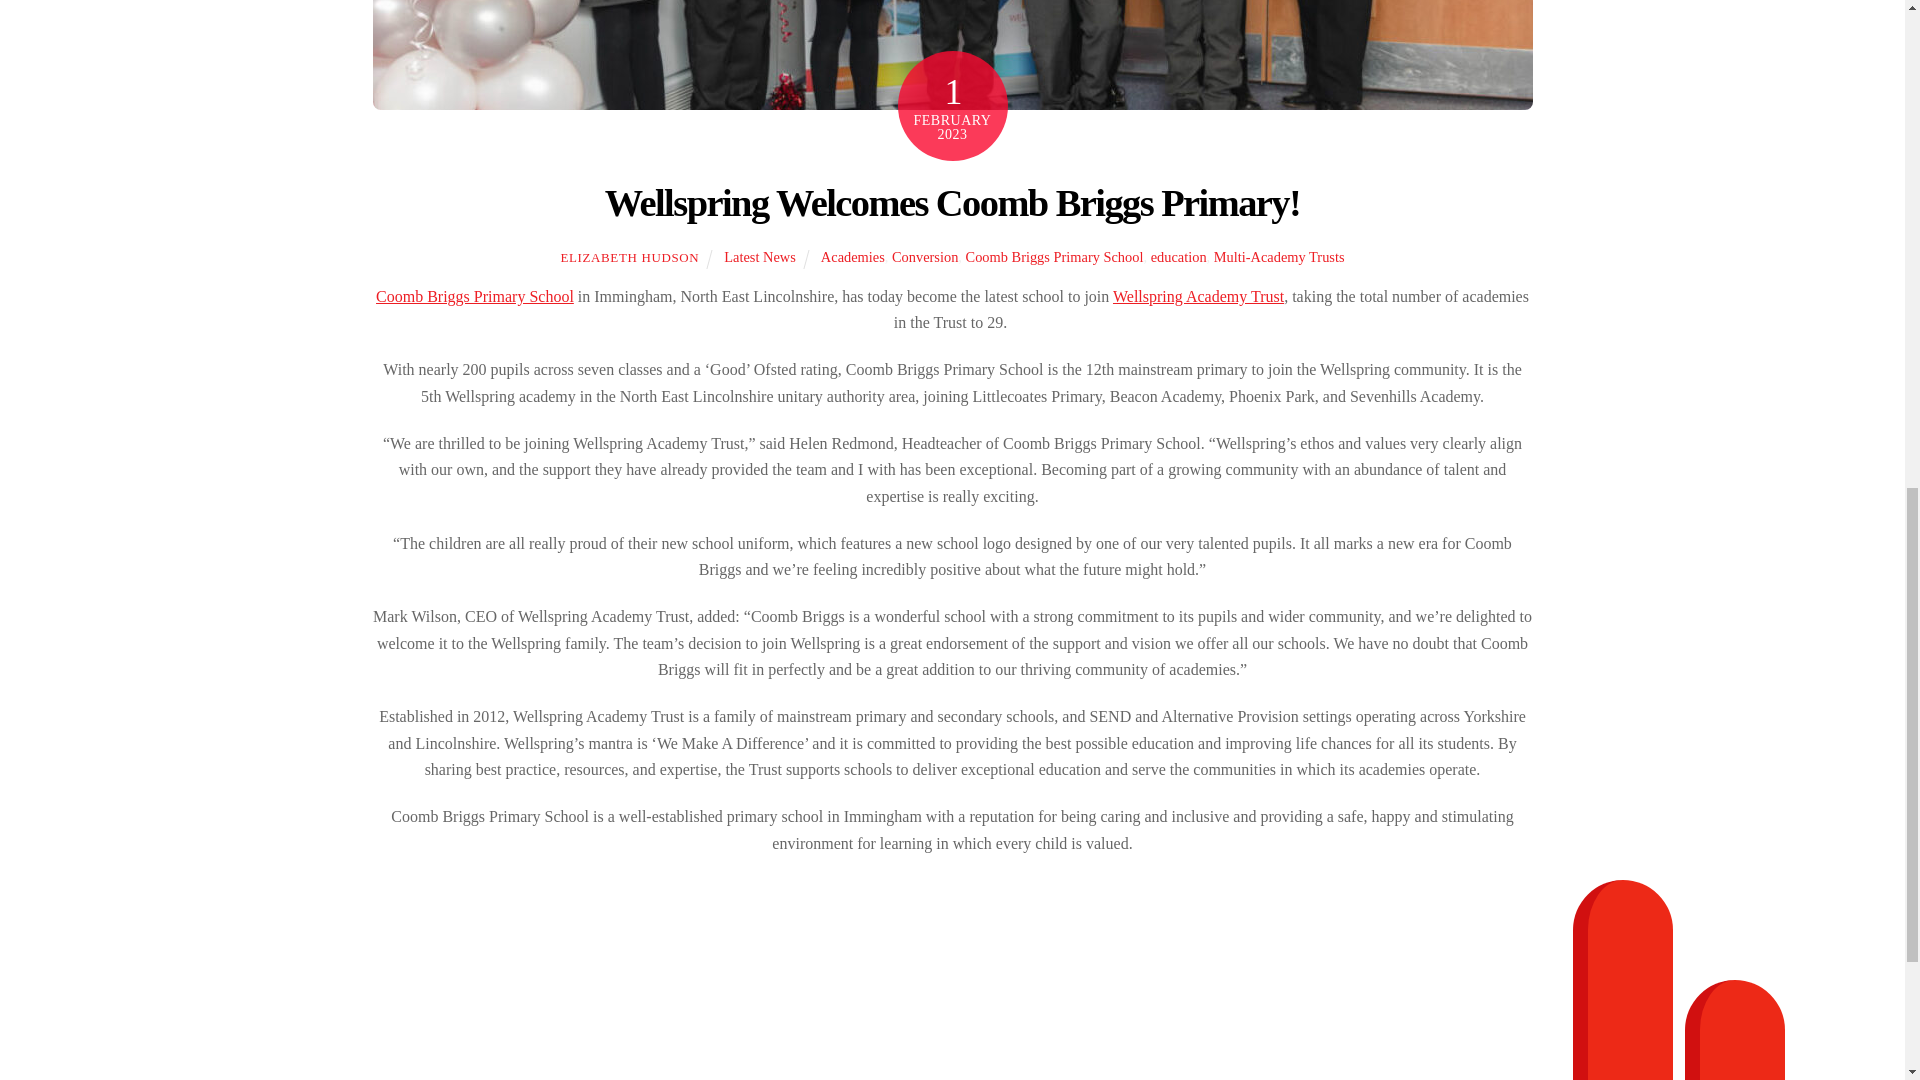  What do you see at coordinates (952, 55) in the screenshot?
I see `Conversion Day-5` at bounding box center [952, 55].